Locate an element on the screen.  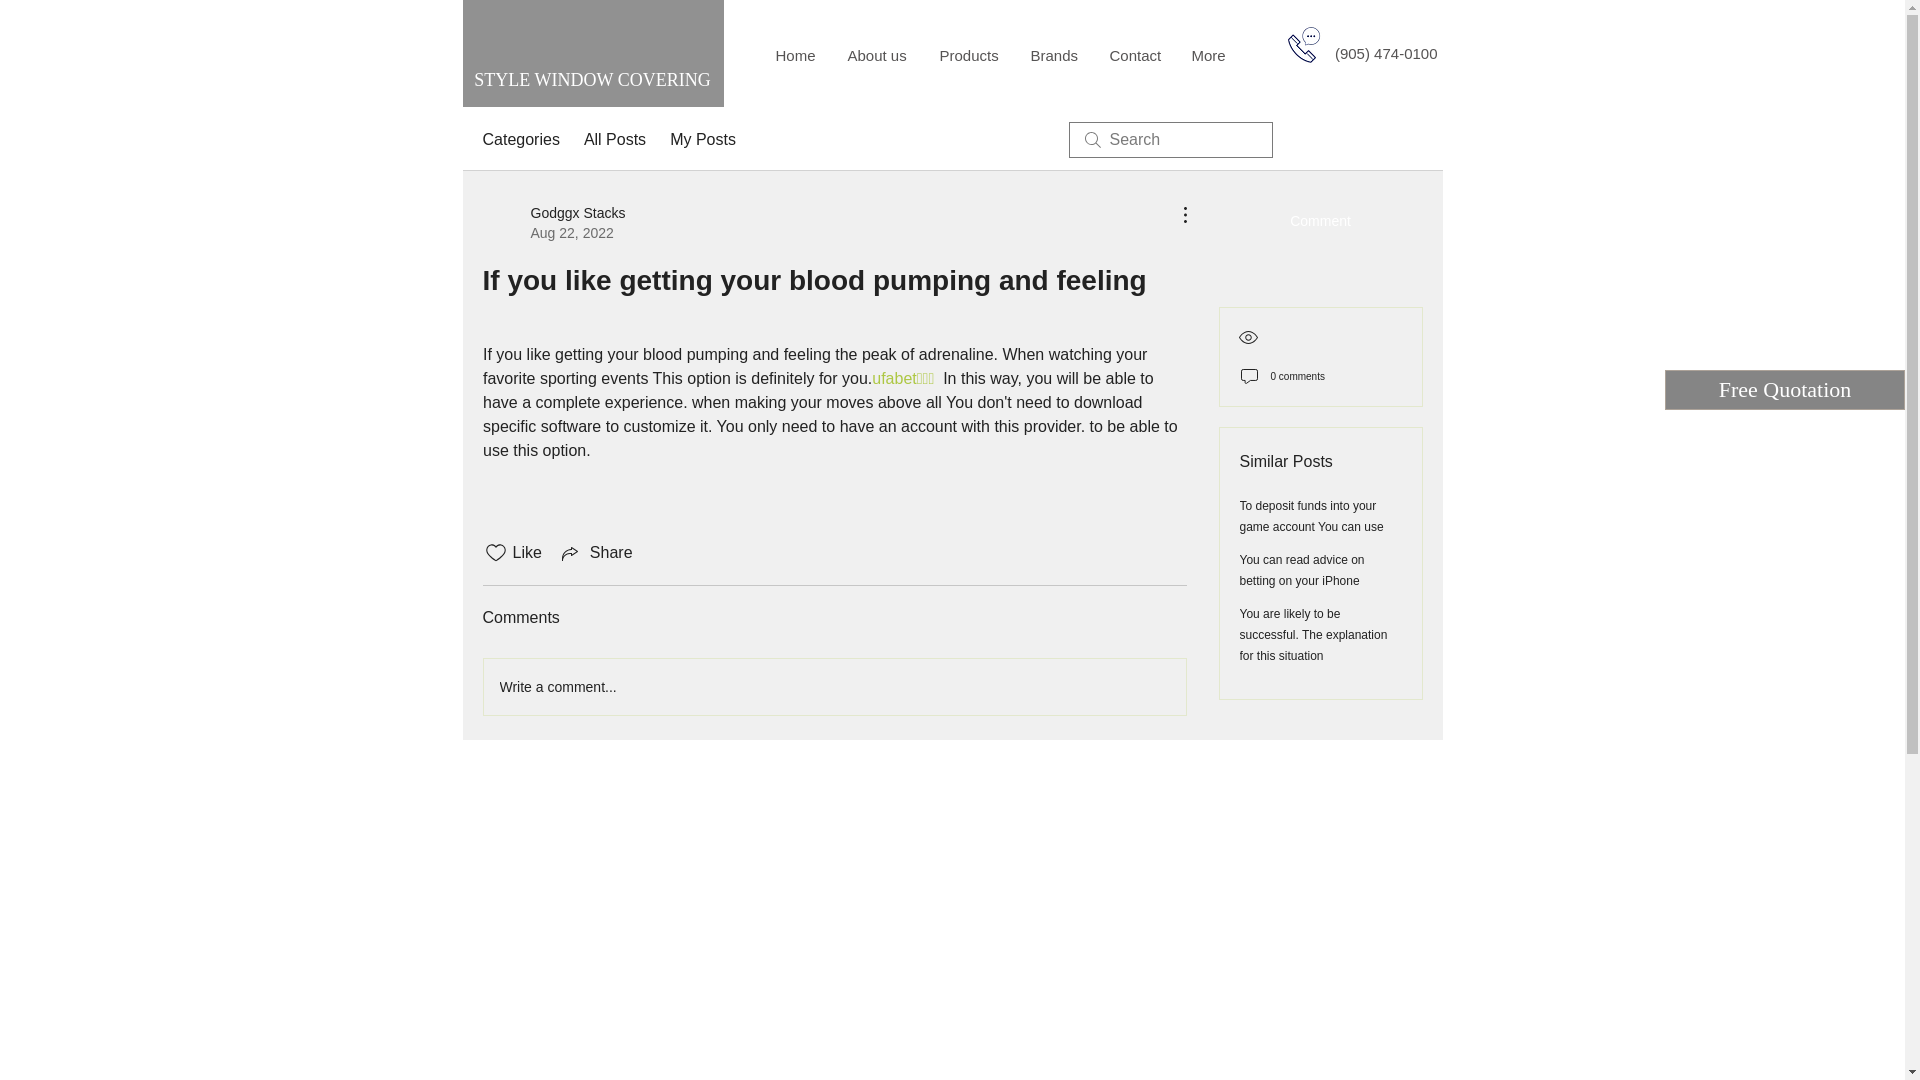
My Posts is located at coordinates (702, 140).